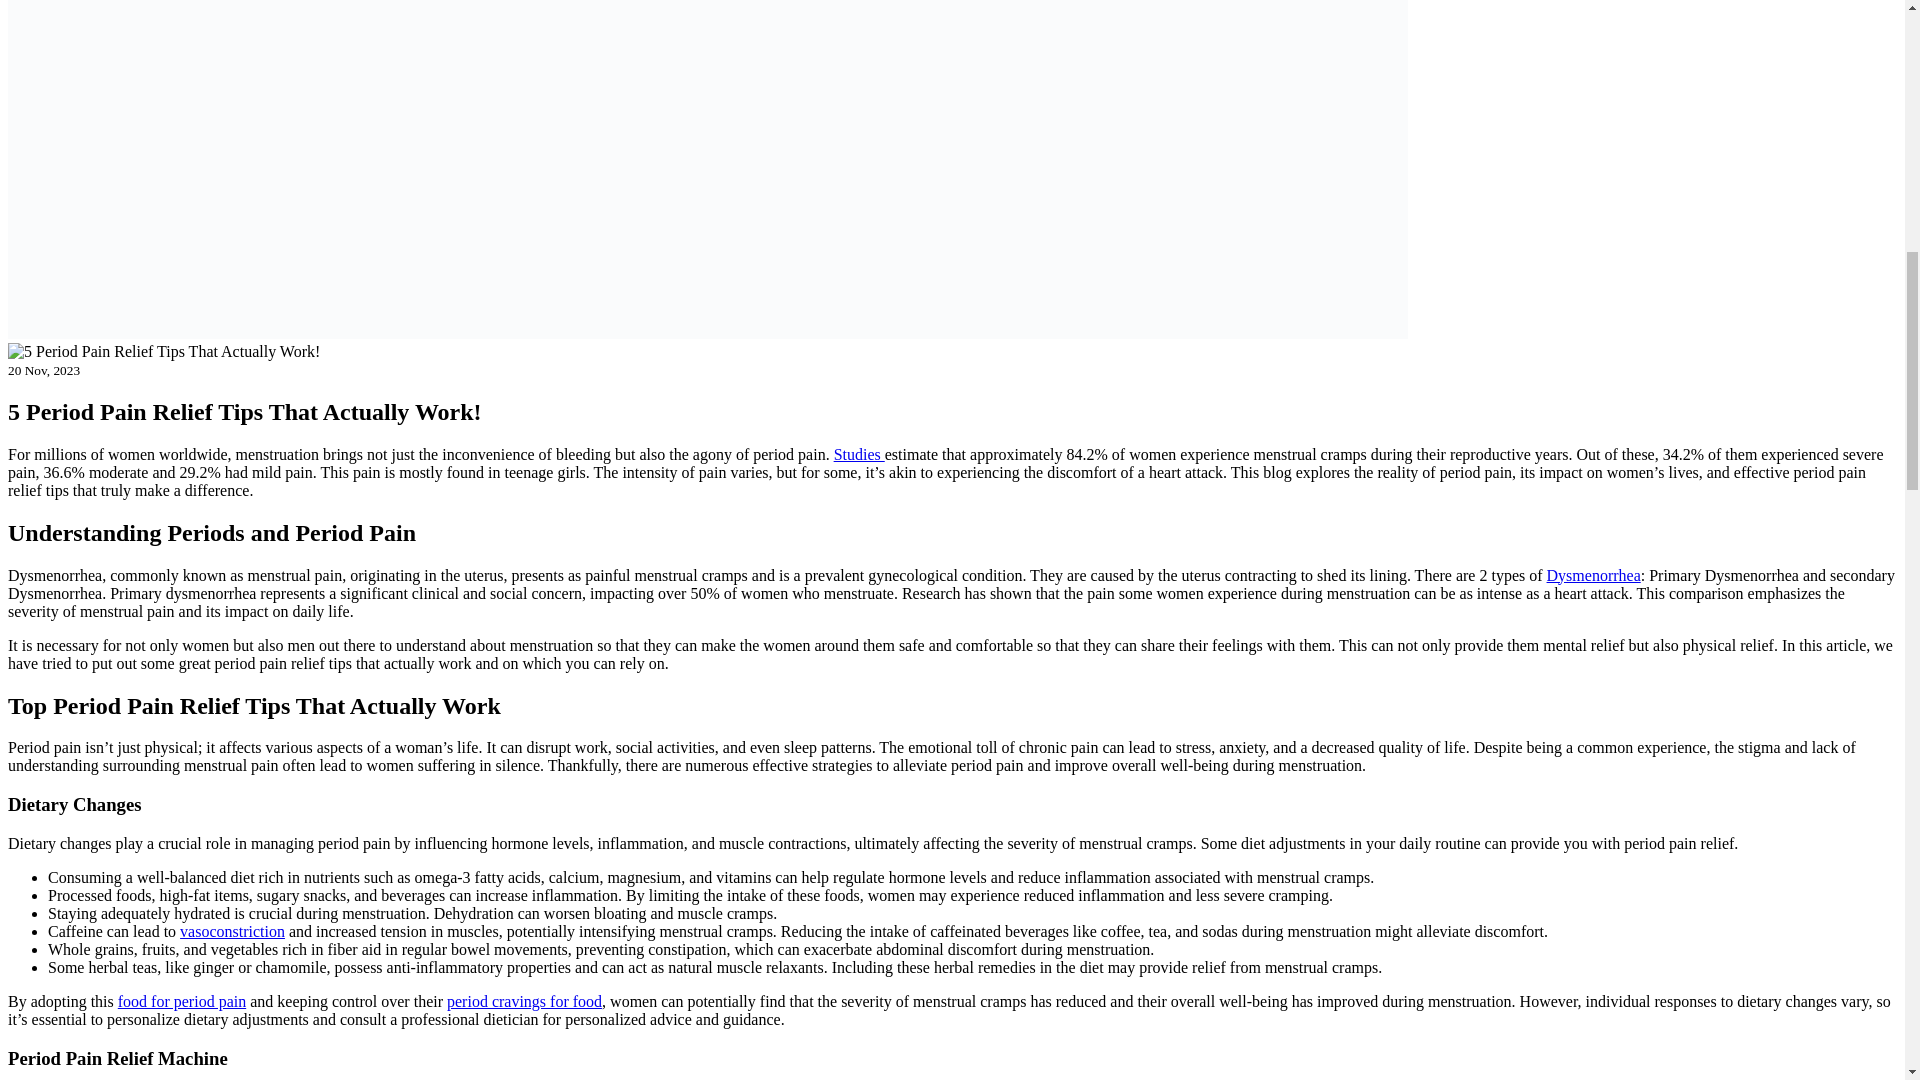  What do you see at coordinates (859, 454) in the screenshot?
I see `Studies` at bounding box center [859, 454].